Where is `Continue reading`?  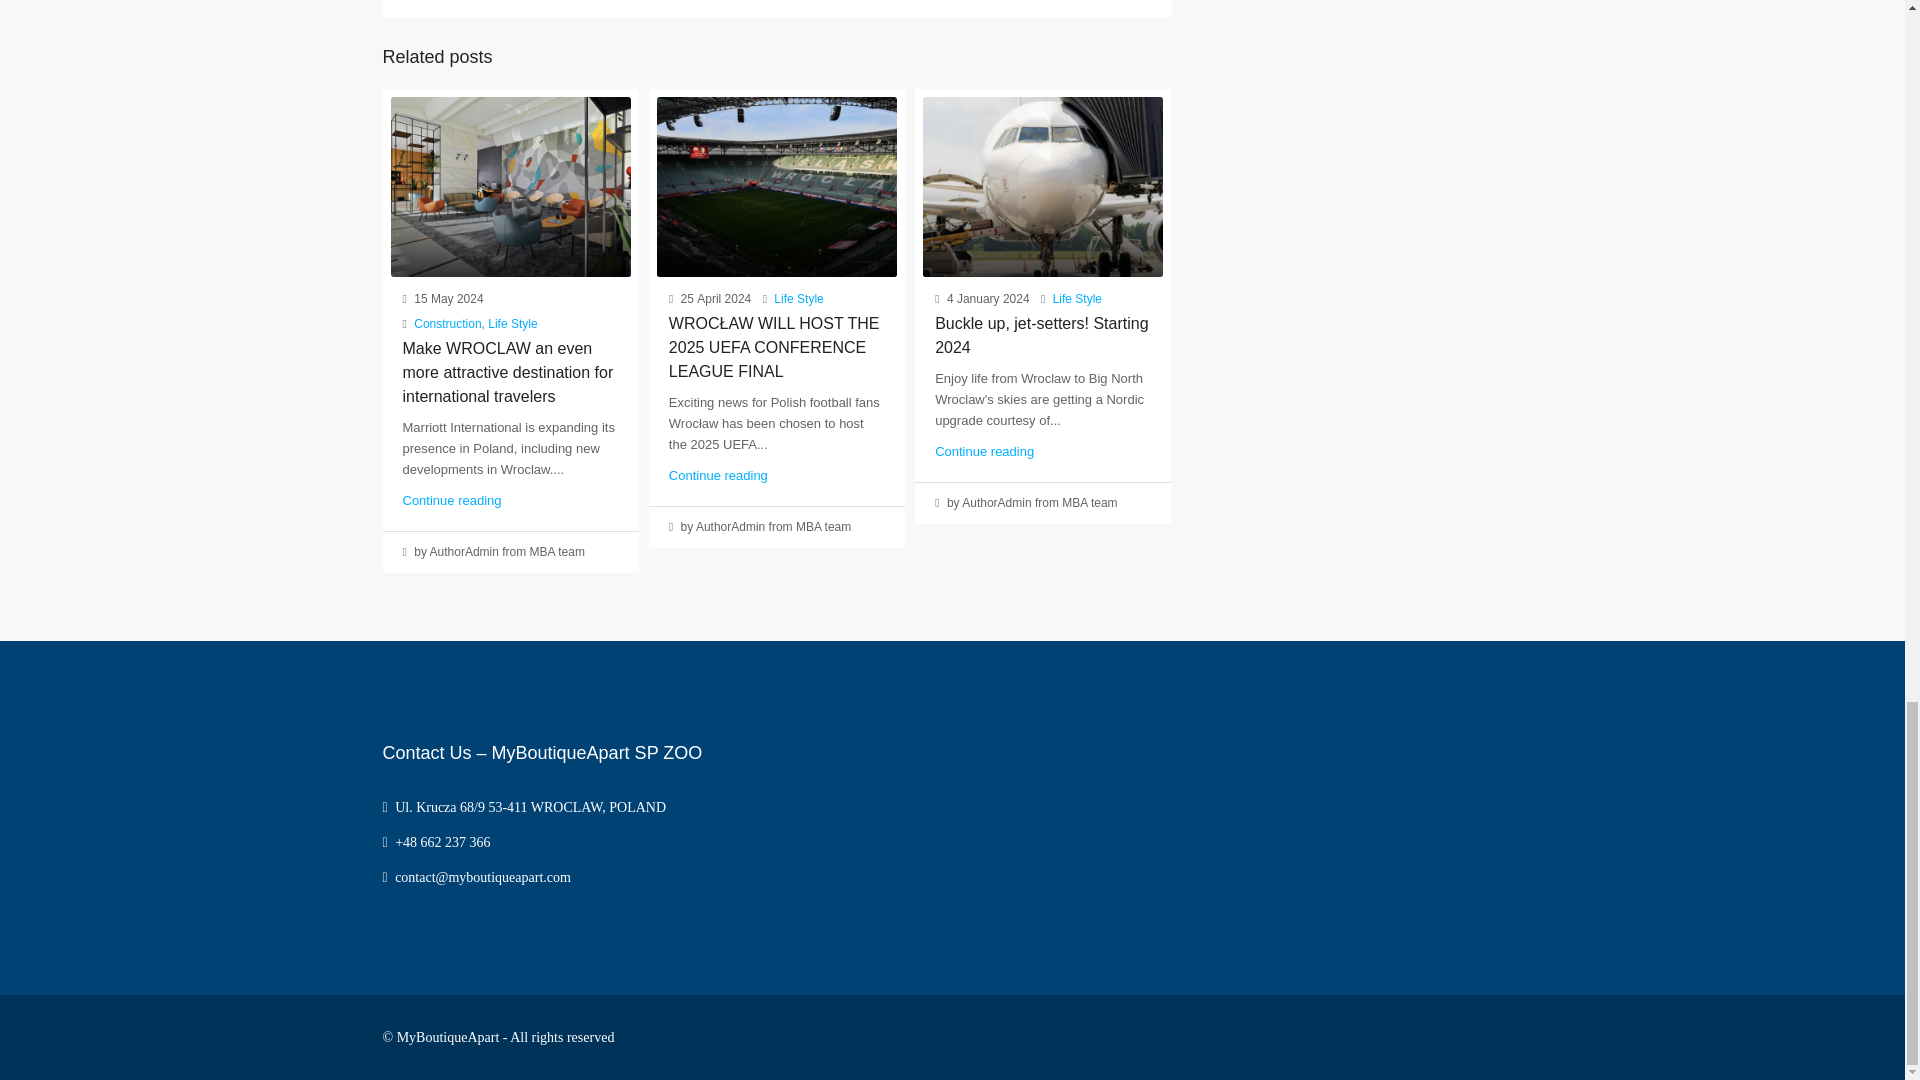 Continue reading is located at coordinates (984, 451).